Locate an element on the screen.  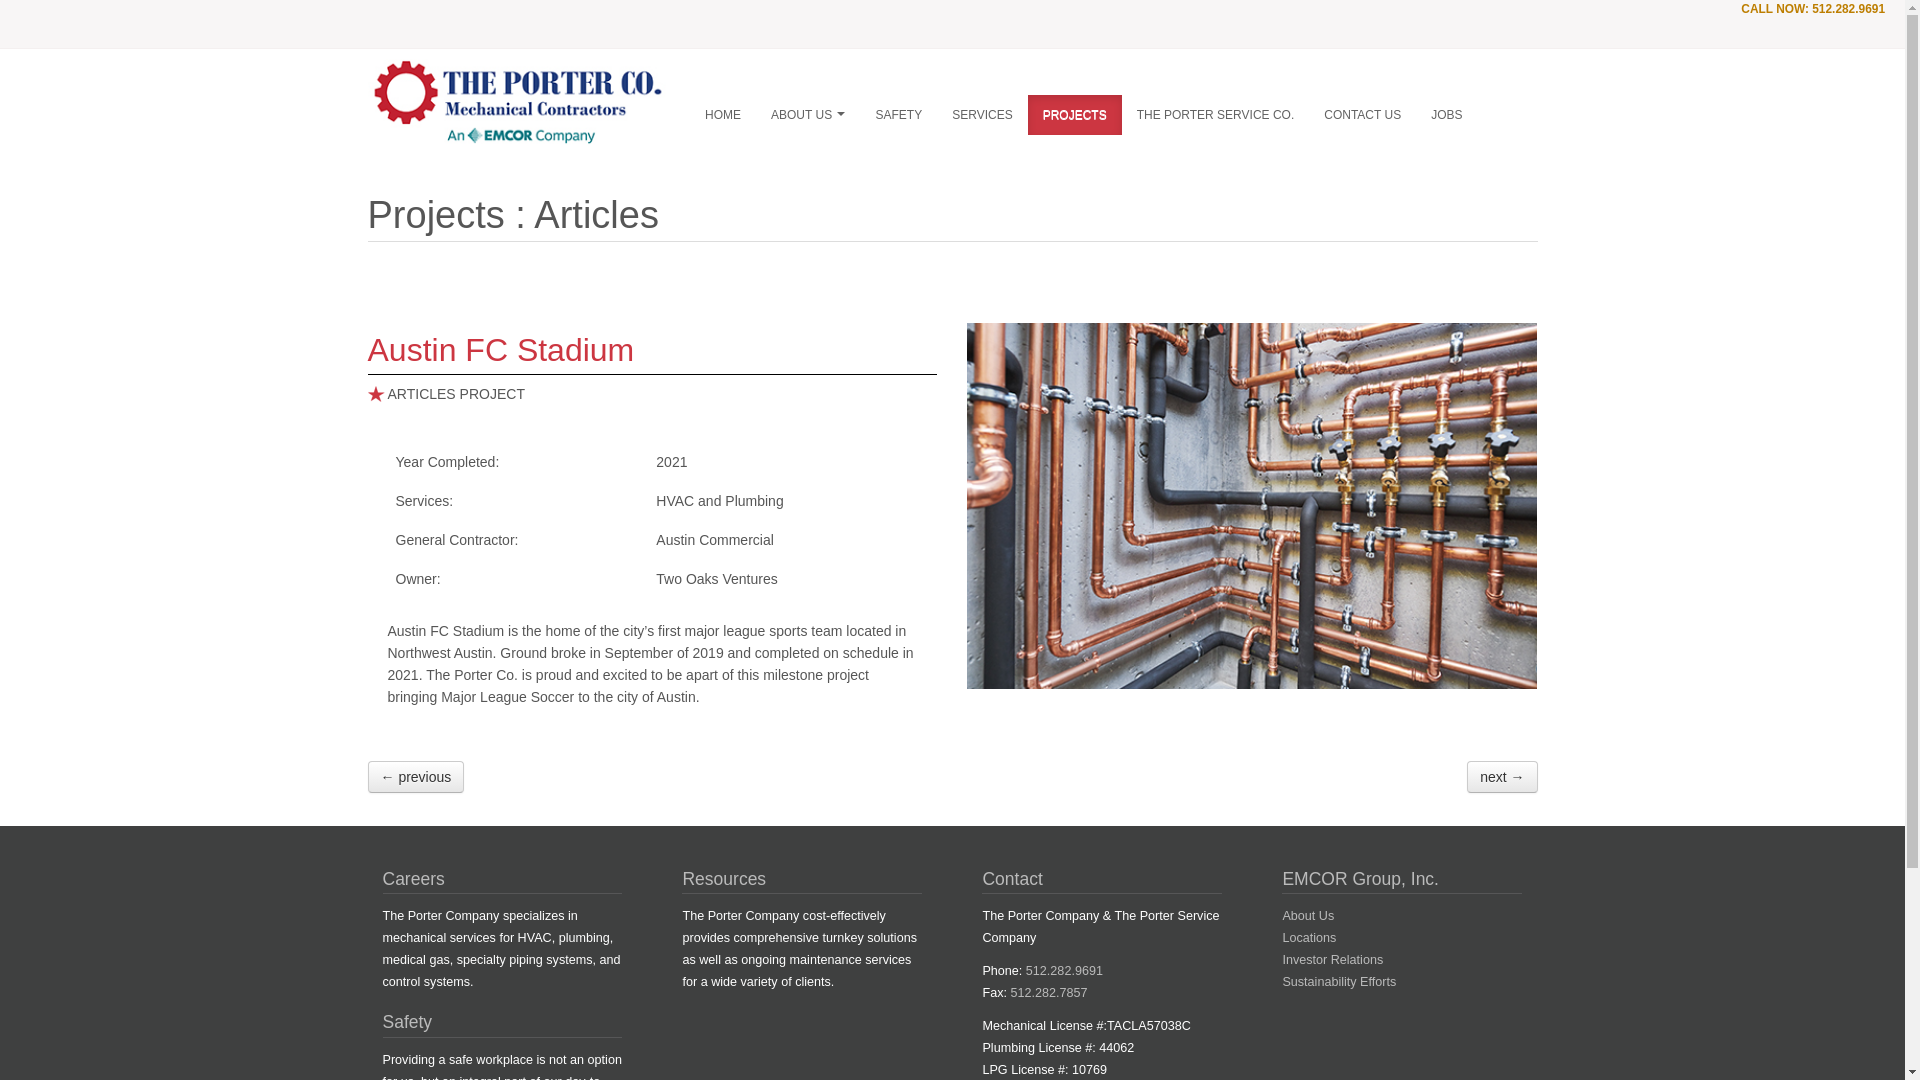
Instagram is located at coordinates (1784, 33).